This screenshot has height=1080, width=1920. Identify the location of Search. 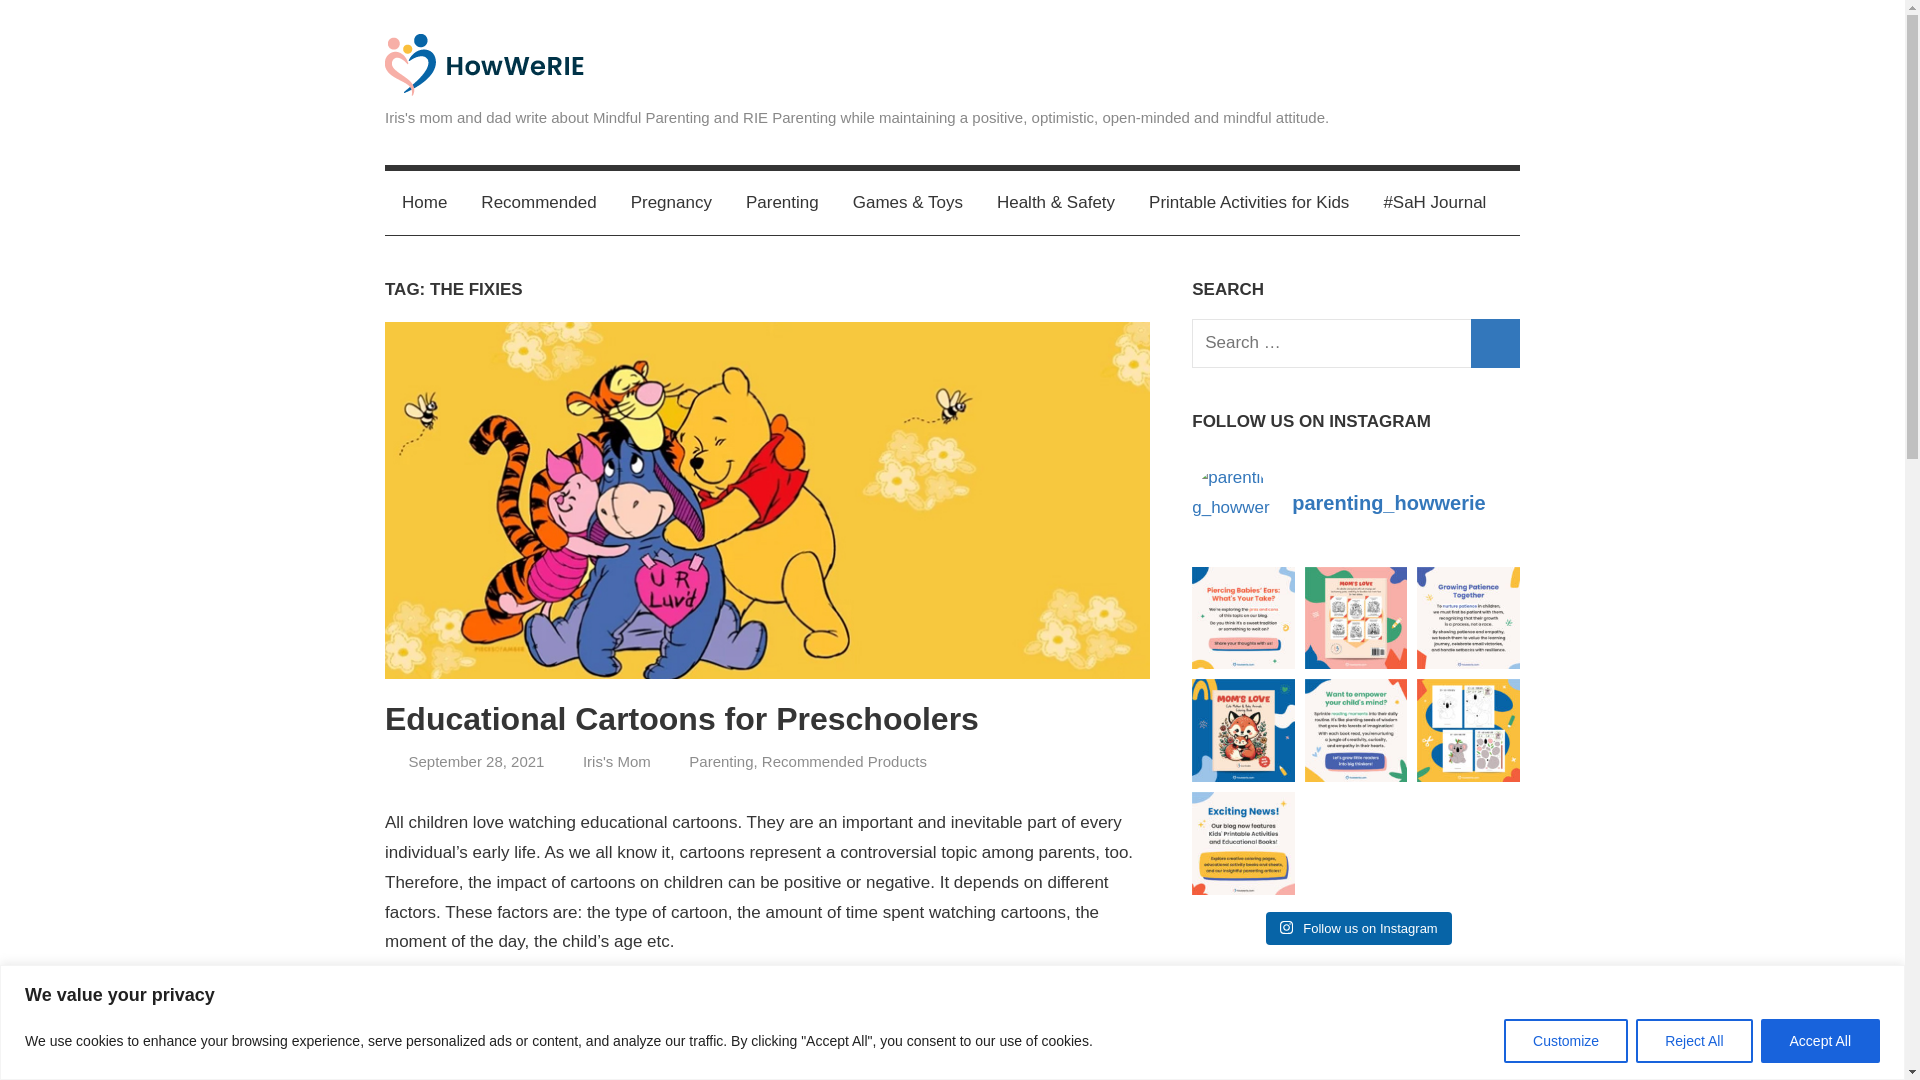
(1495, 343).